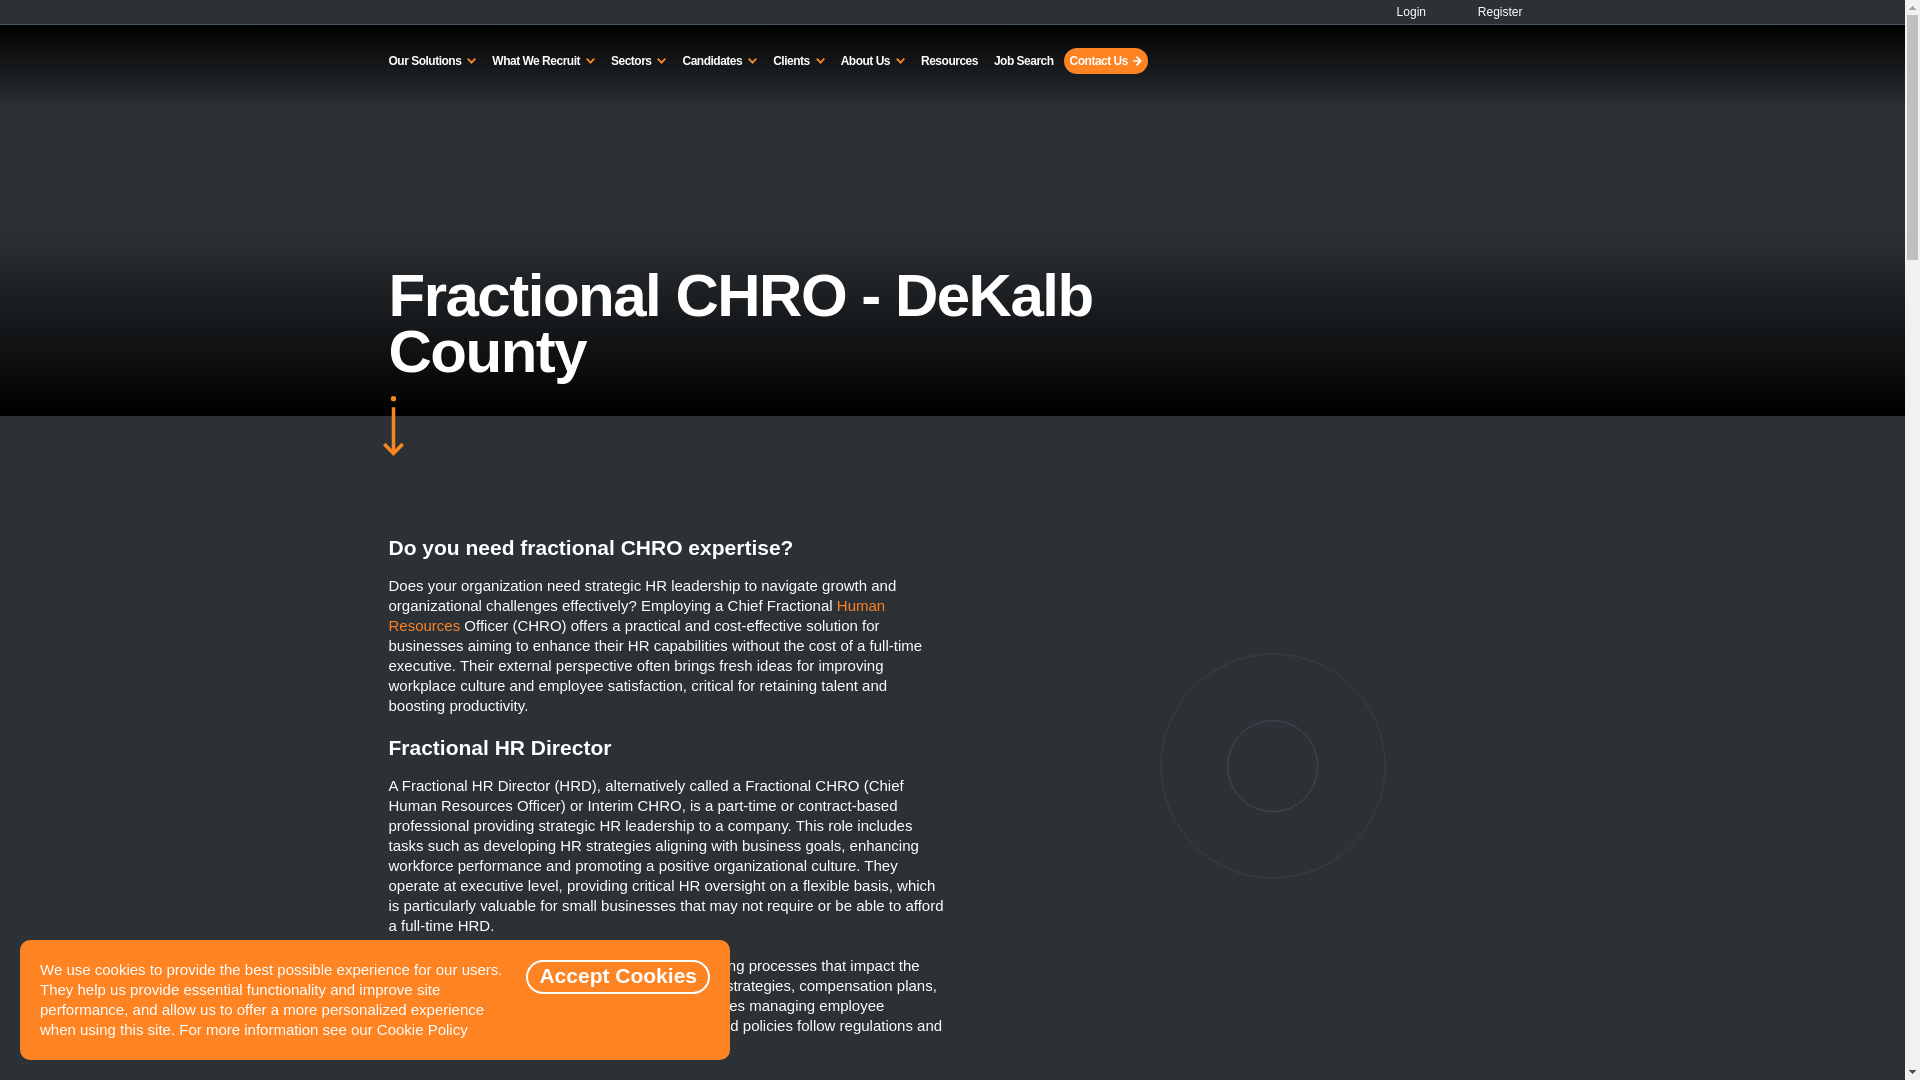 Image resolution: width=1920 pixels, height=1080 pixels. What do you see at coordinates (1488, 12) in the screenshot?
I see `Register` at bounding box center [1488, 12].